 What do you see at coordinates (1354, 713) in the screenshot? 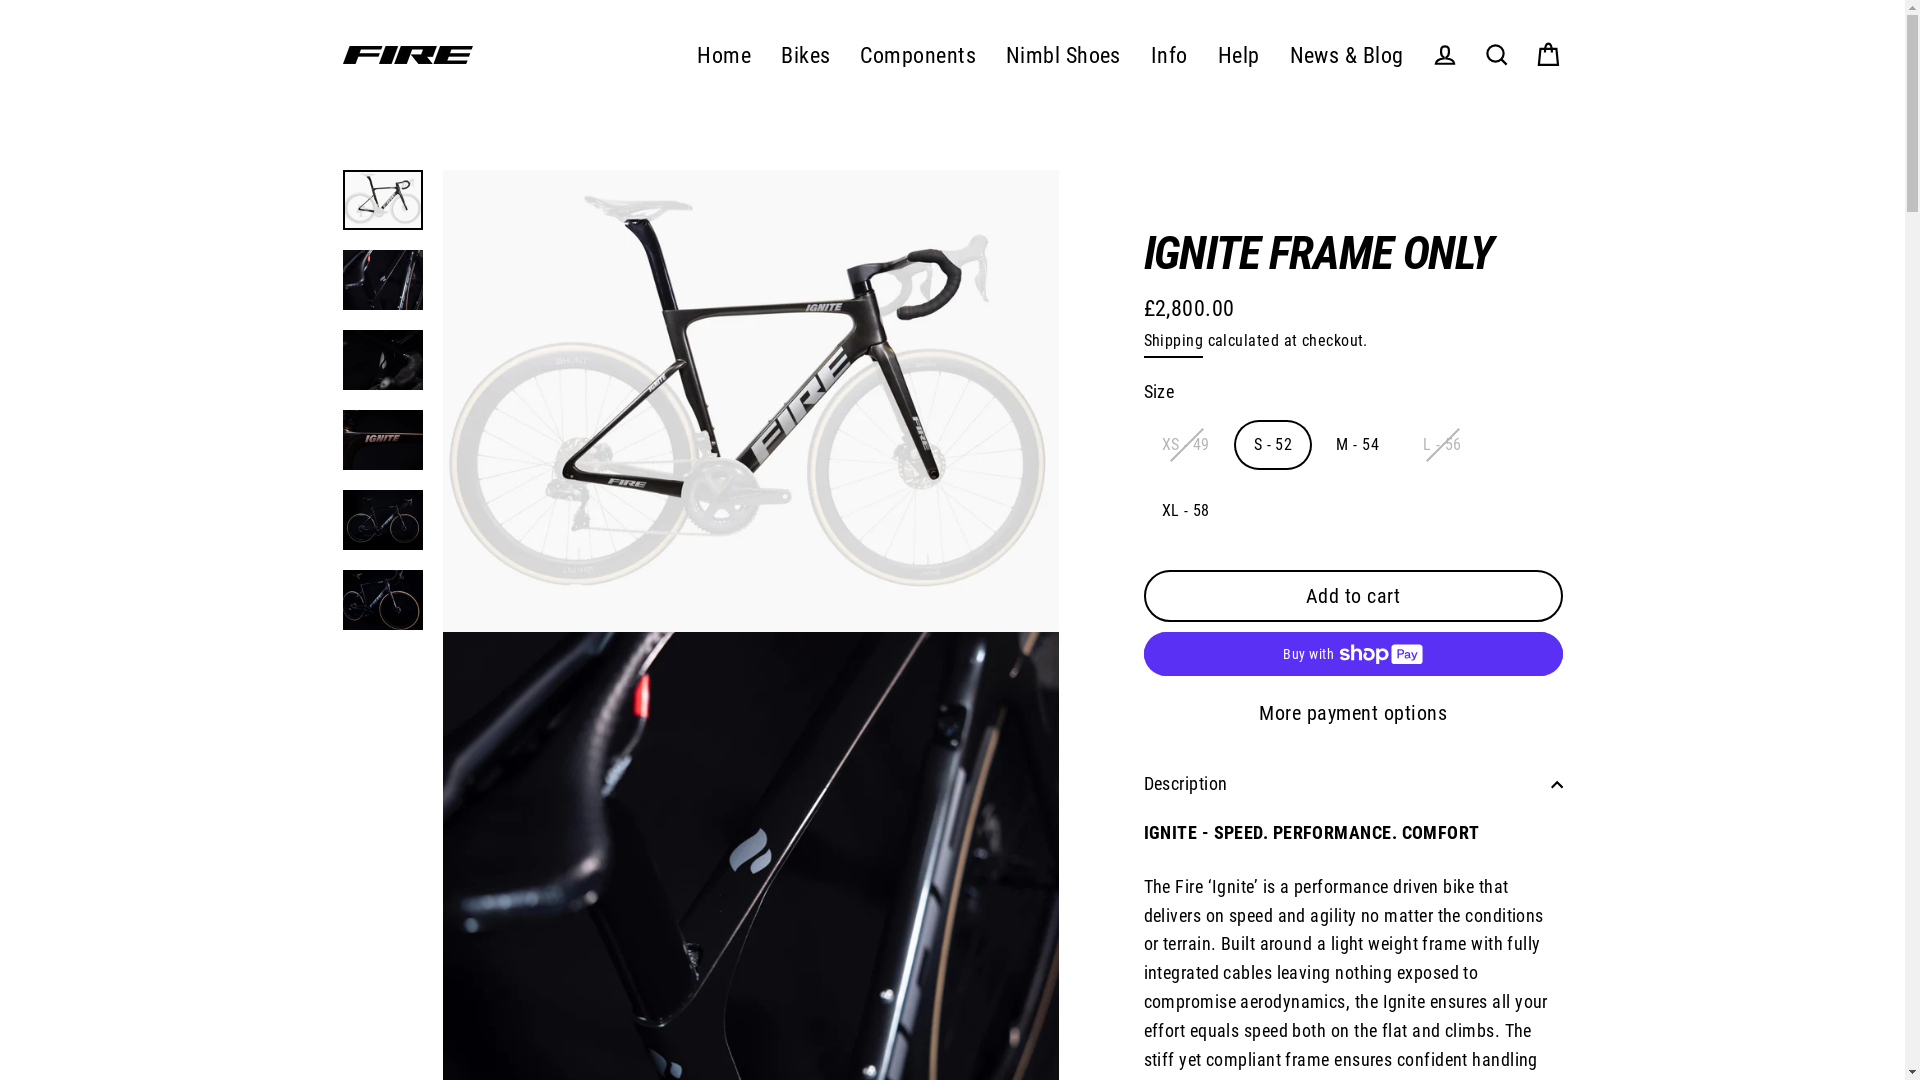
I see `More payment options` at bounding box center [1354, 713].